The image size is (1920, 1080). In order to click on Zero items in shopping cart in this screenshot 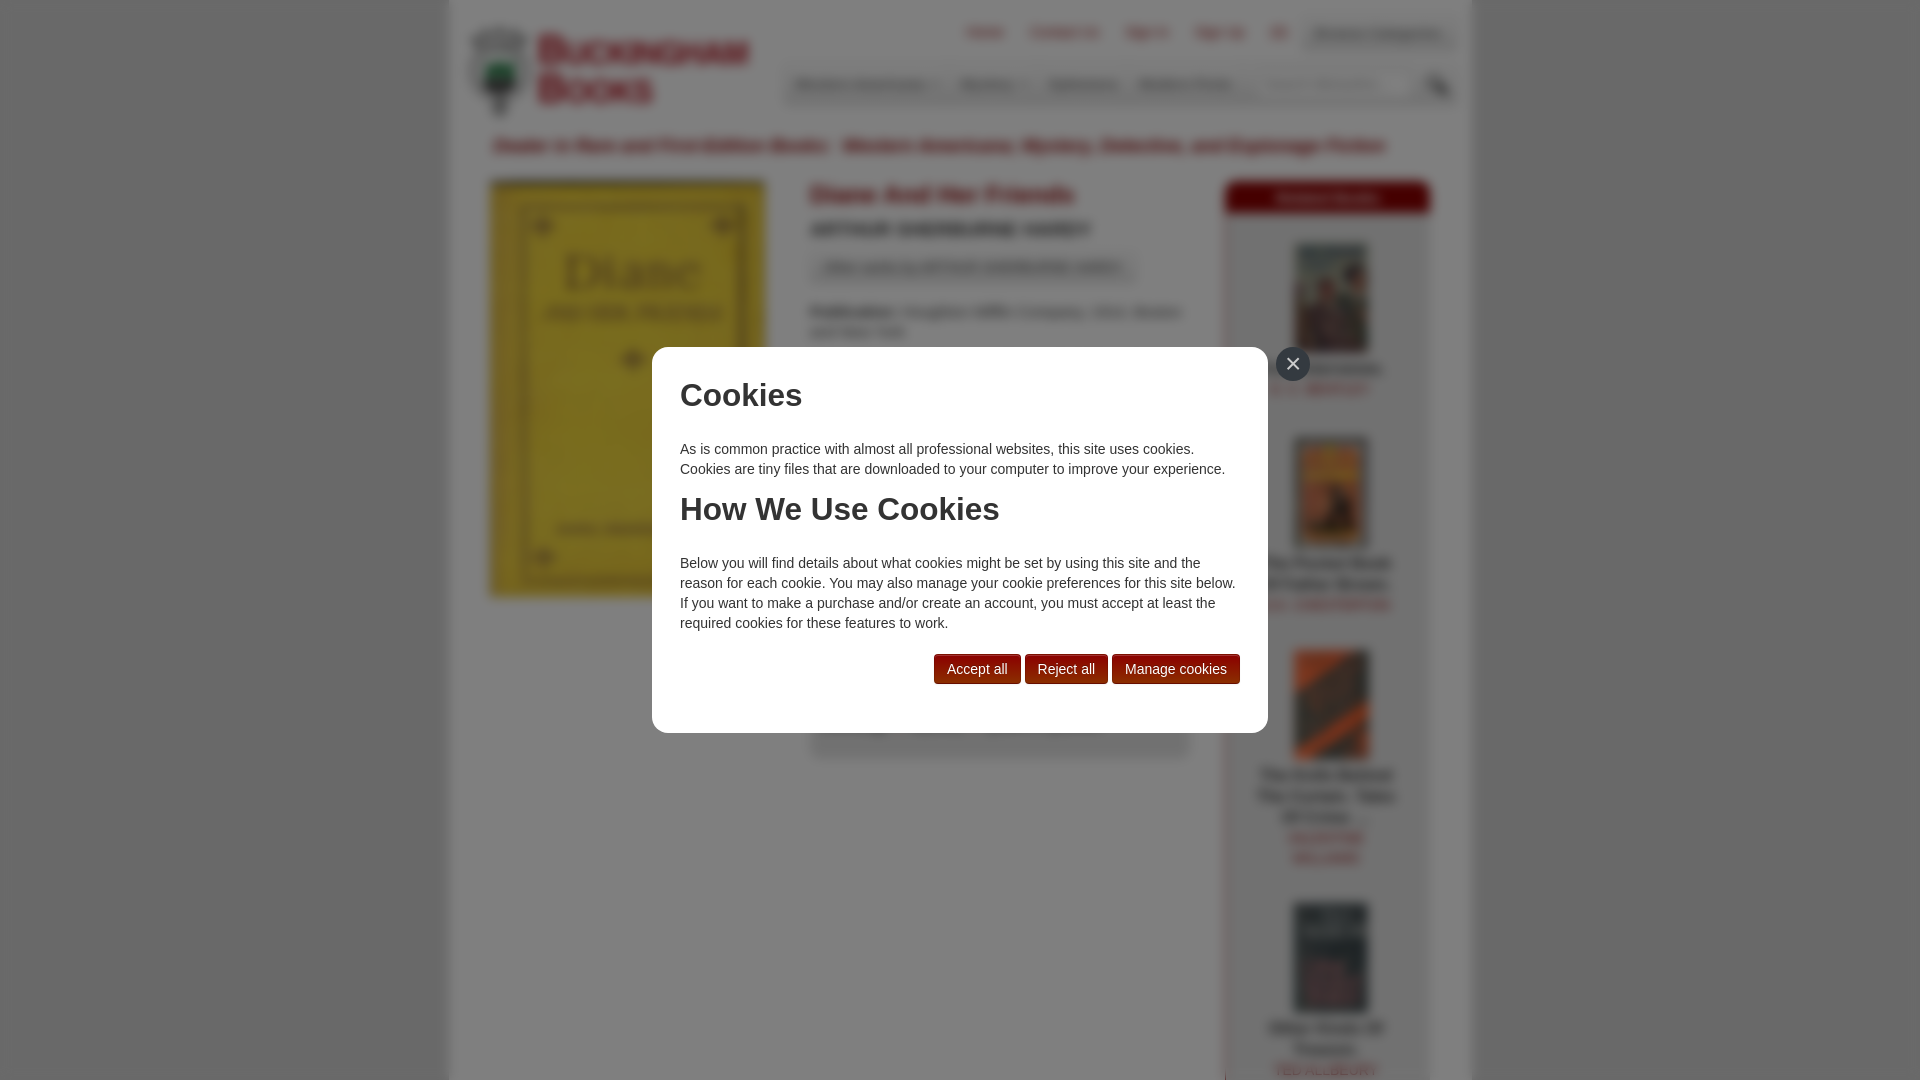, I will do `click(1320, 378)`.